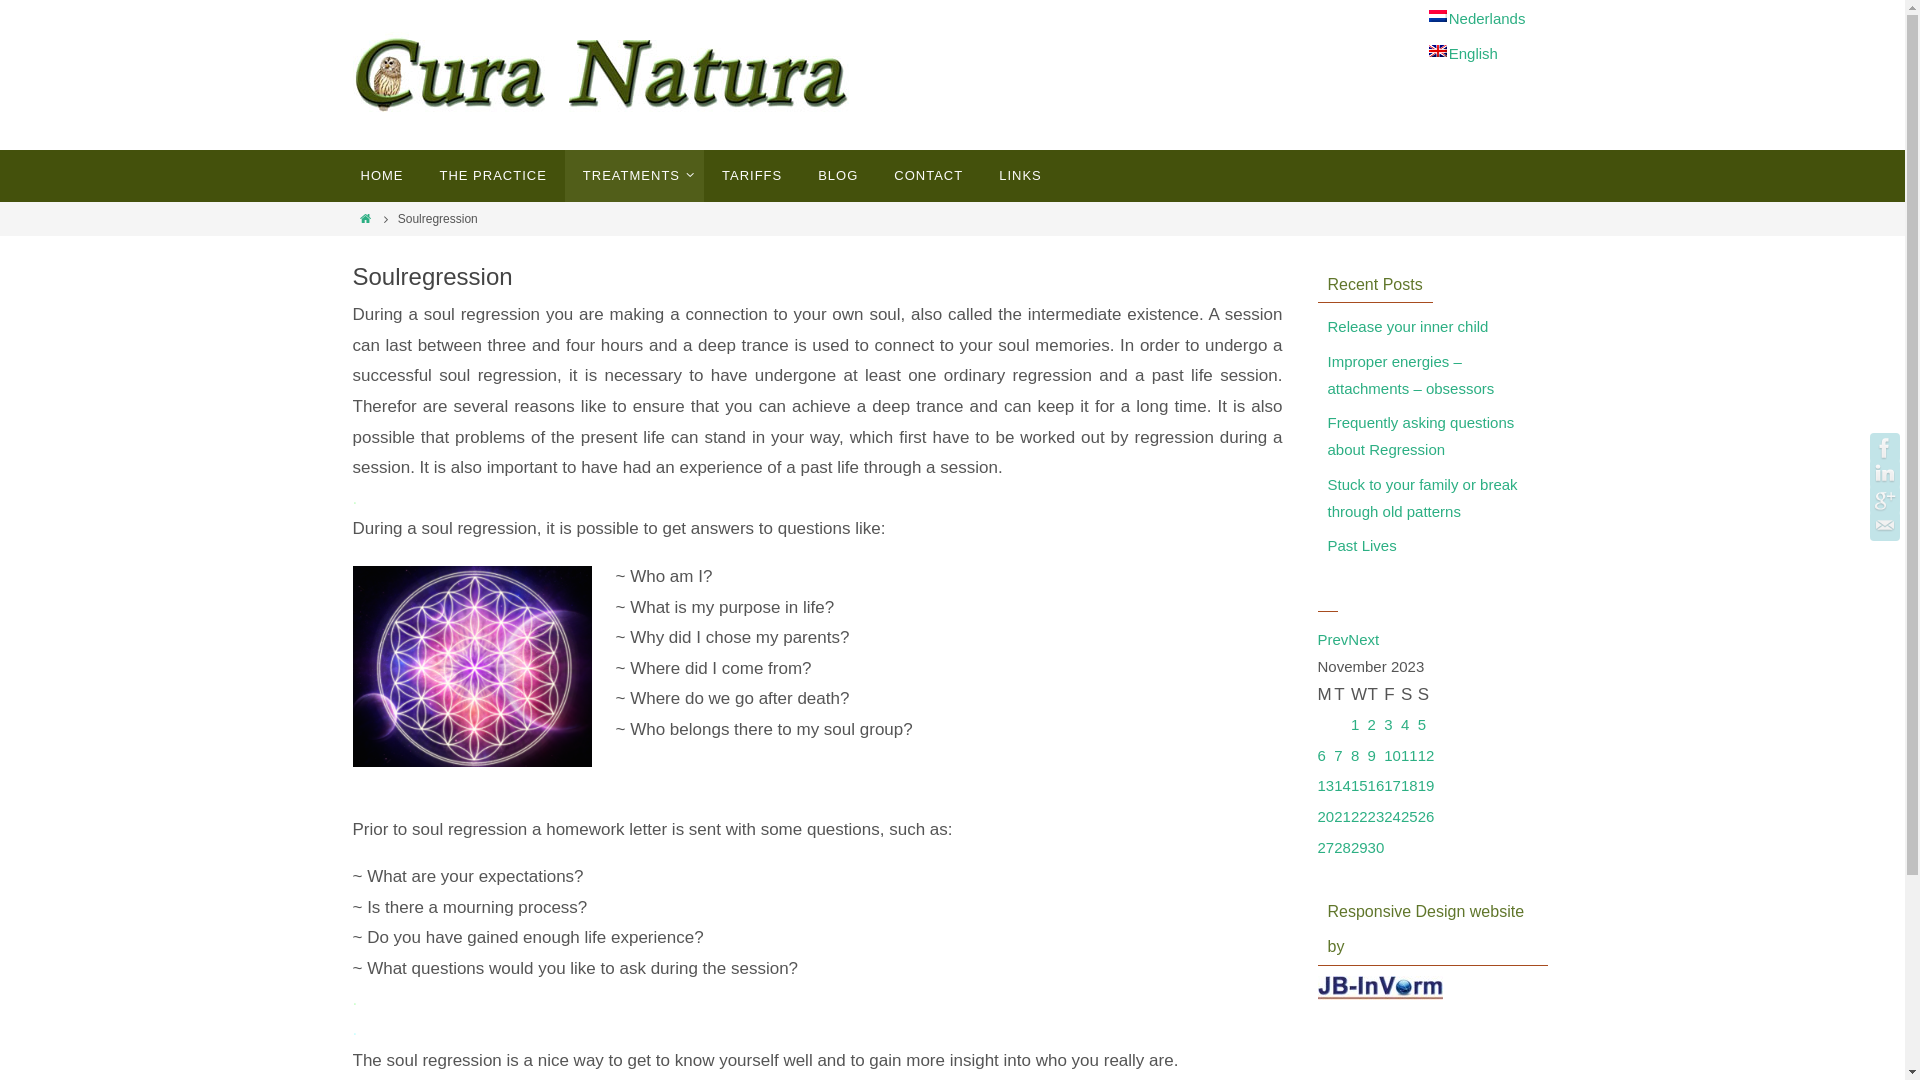  I want to click on BLOG, so click(838, 176).